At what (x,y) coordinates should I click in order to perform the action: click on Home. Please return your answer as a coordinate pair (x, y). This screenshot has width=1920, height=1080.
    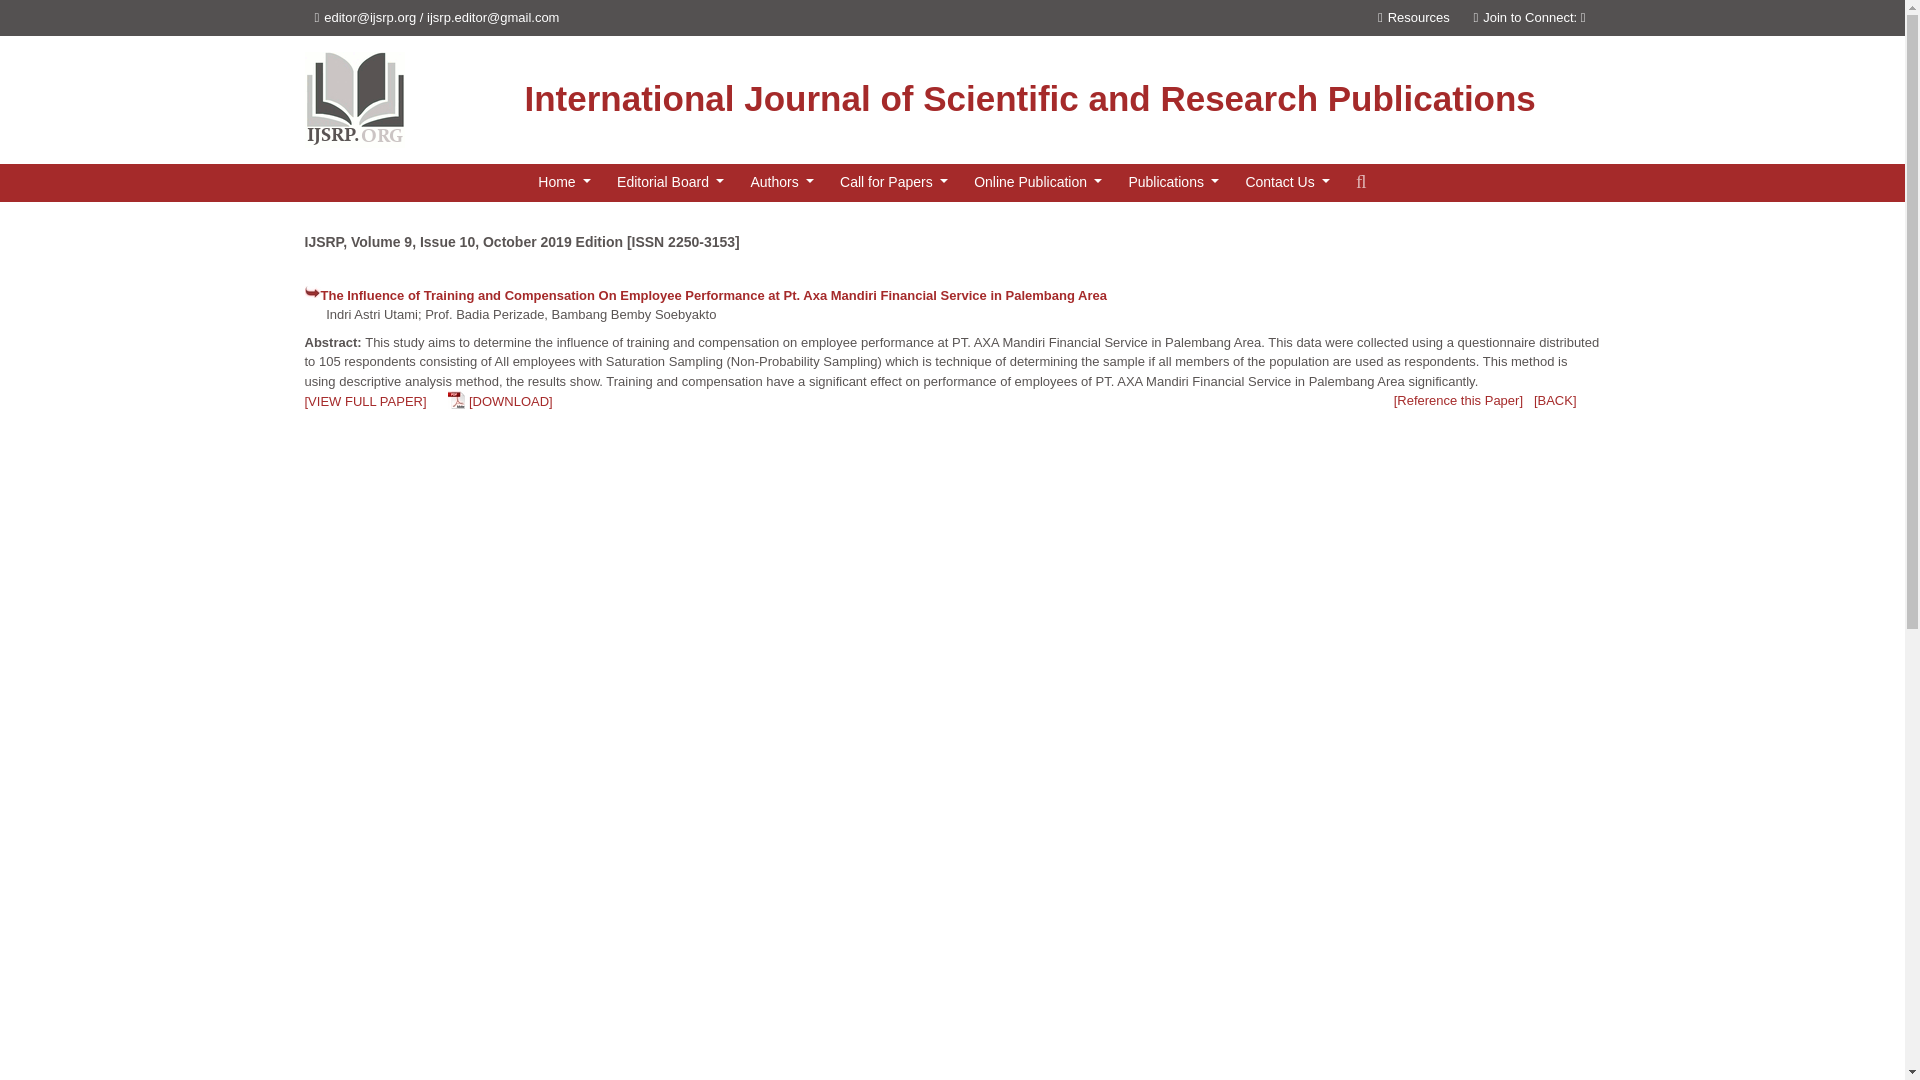
    Looking at the image, I should click on (564, 182).